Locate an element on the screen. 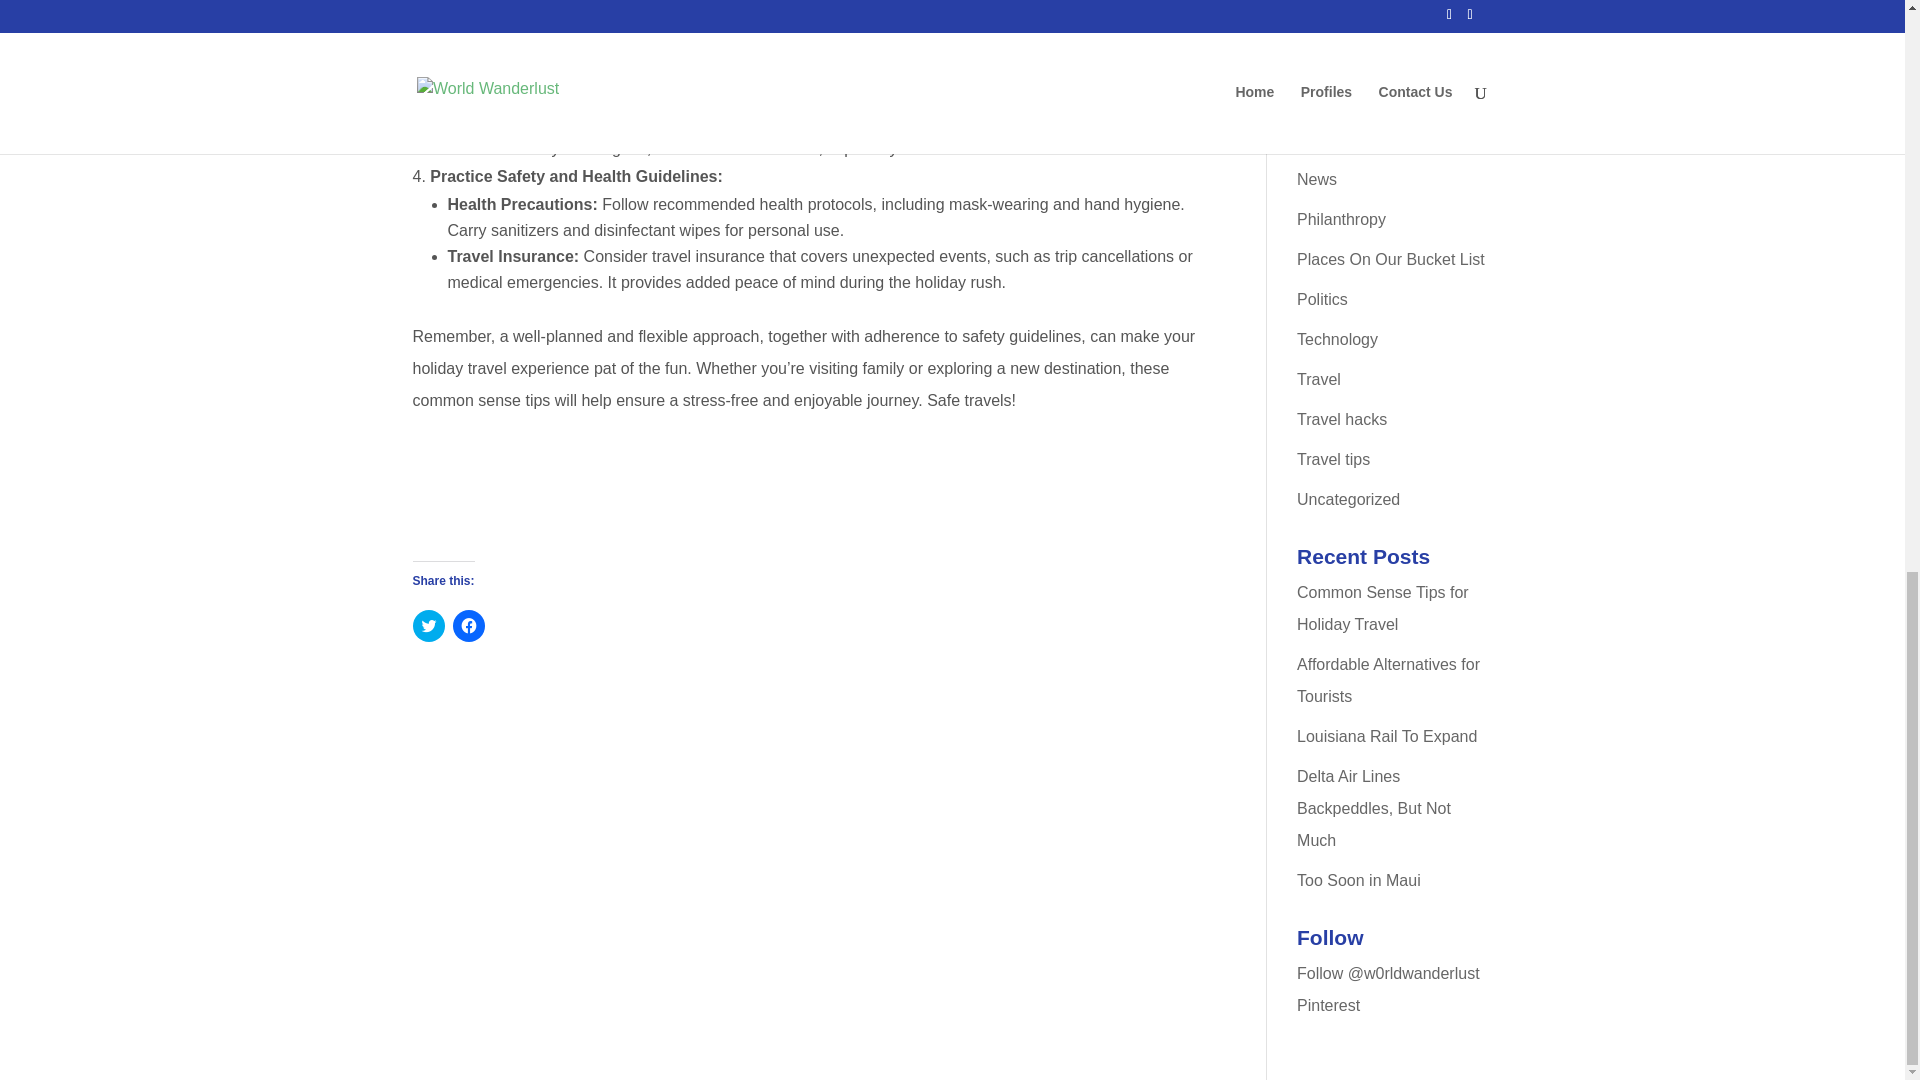 The image size is (1920, 1080). Affordable Alternatives for Tourists is located at coordinates (1388, 680).